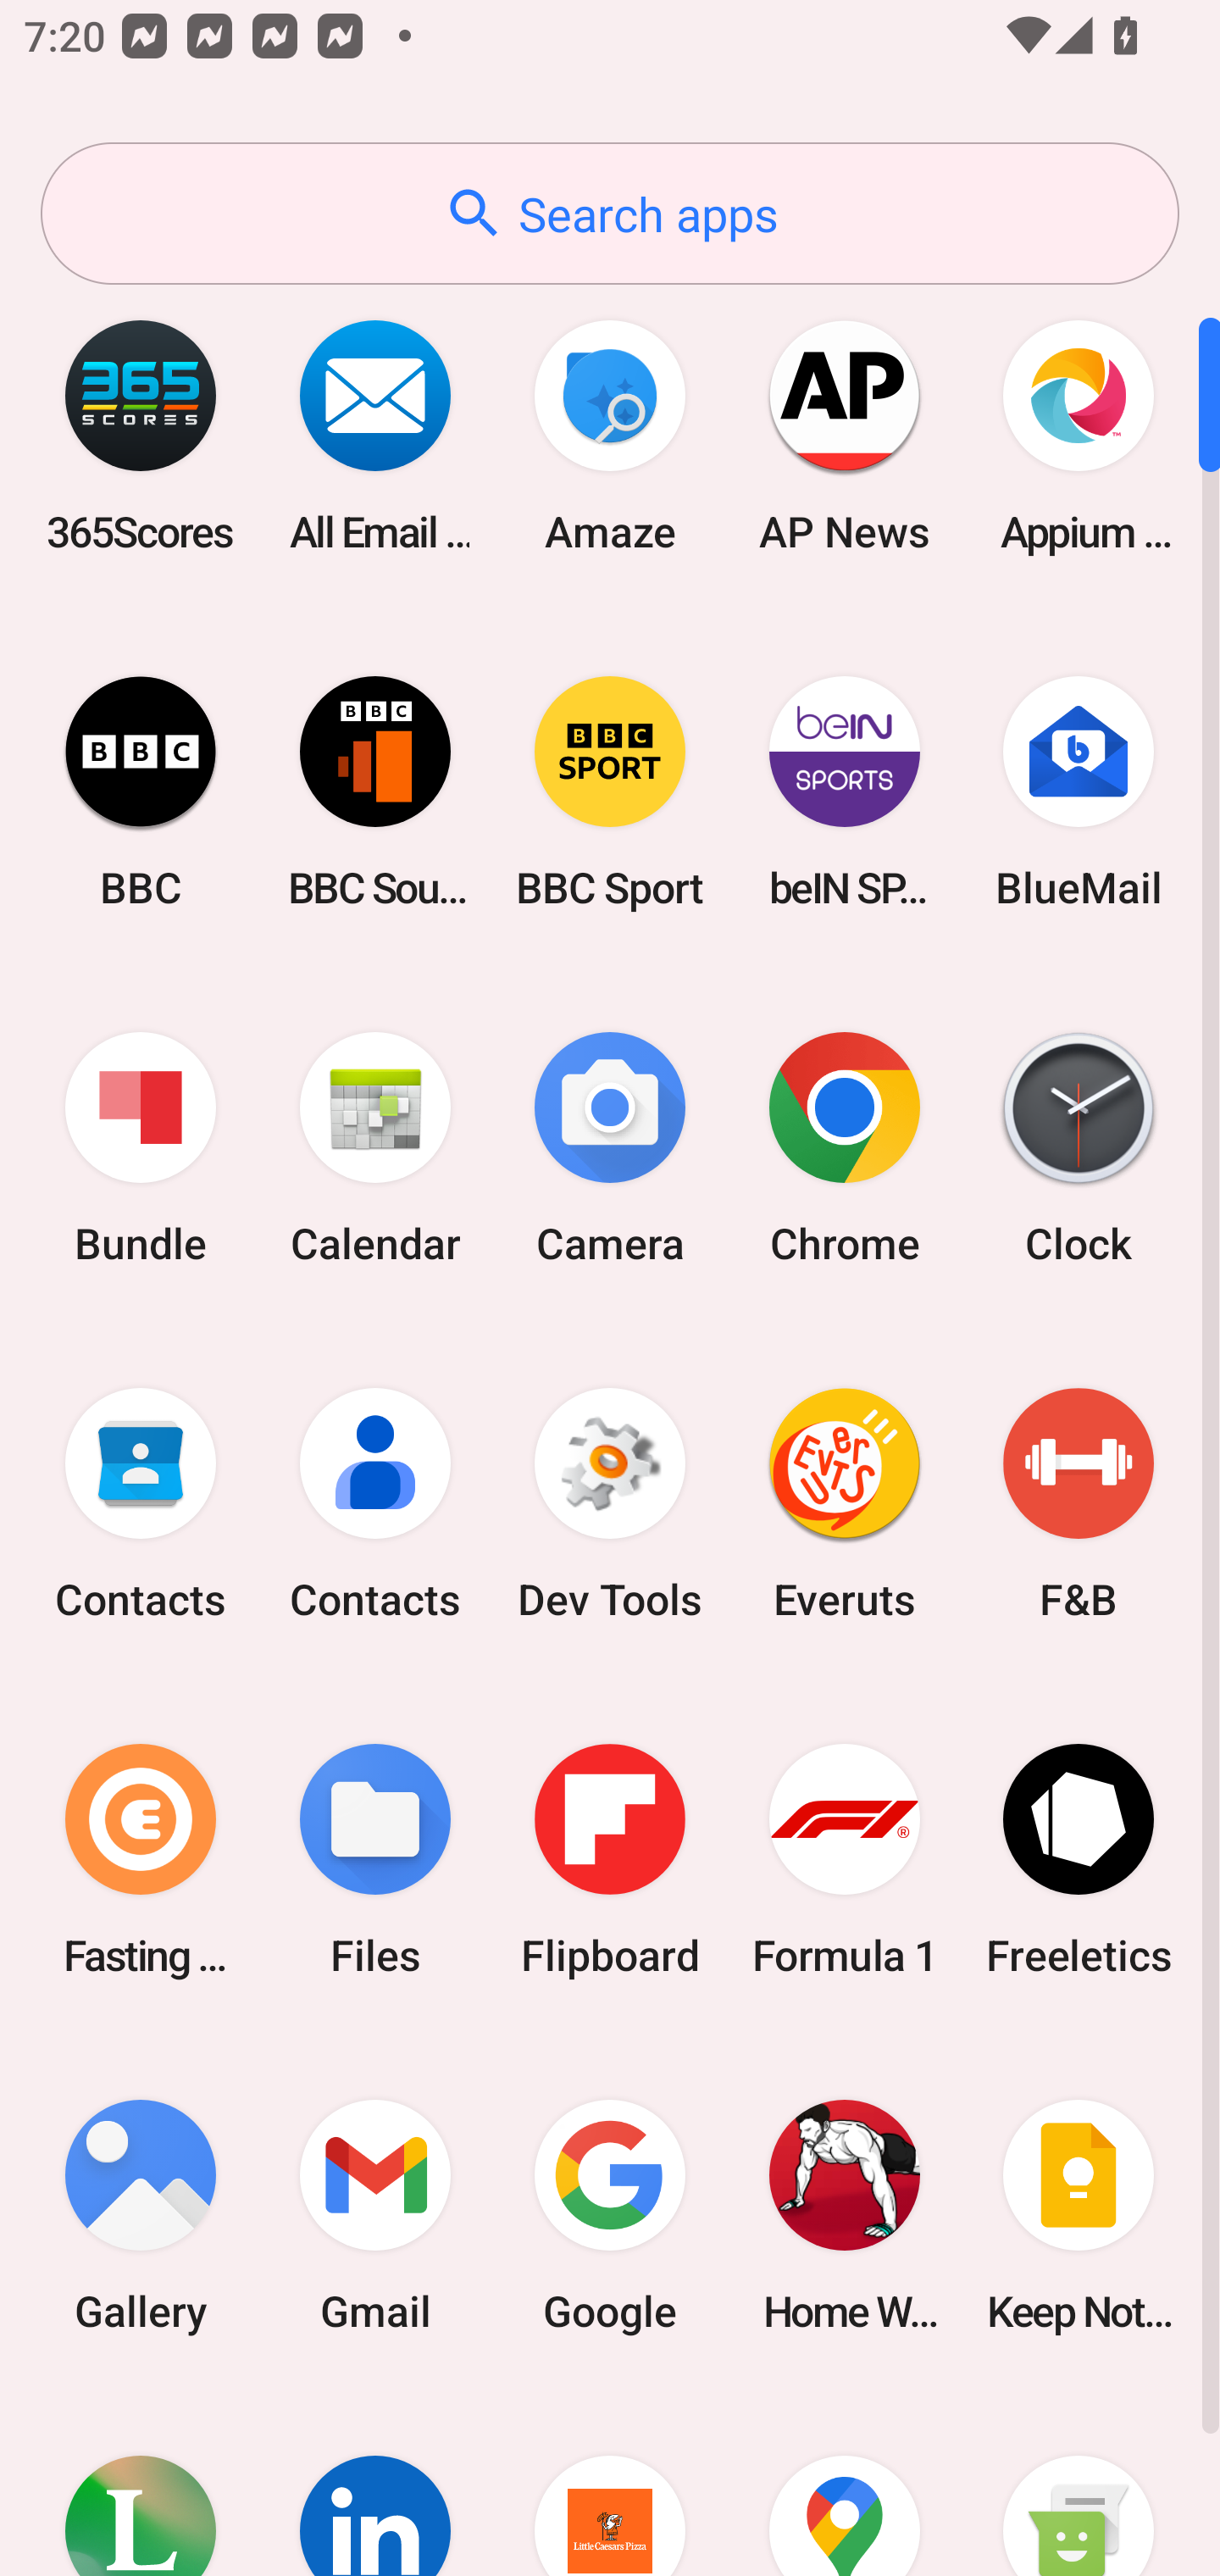 The width and height of the screenshot is (1220, 2576). What do you see at coordinates (1079, 1859) in the screenshot?
I see `Freeletics` at bounding box center [1079, 1859].